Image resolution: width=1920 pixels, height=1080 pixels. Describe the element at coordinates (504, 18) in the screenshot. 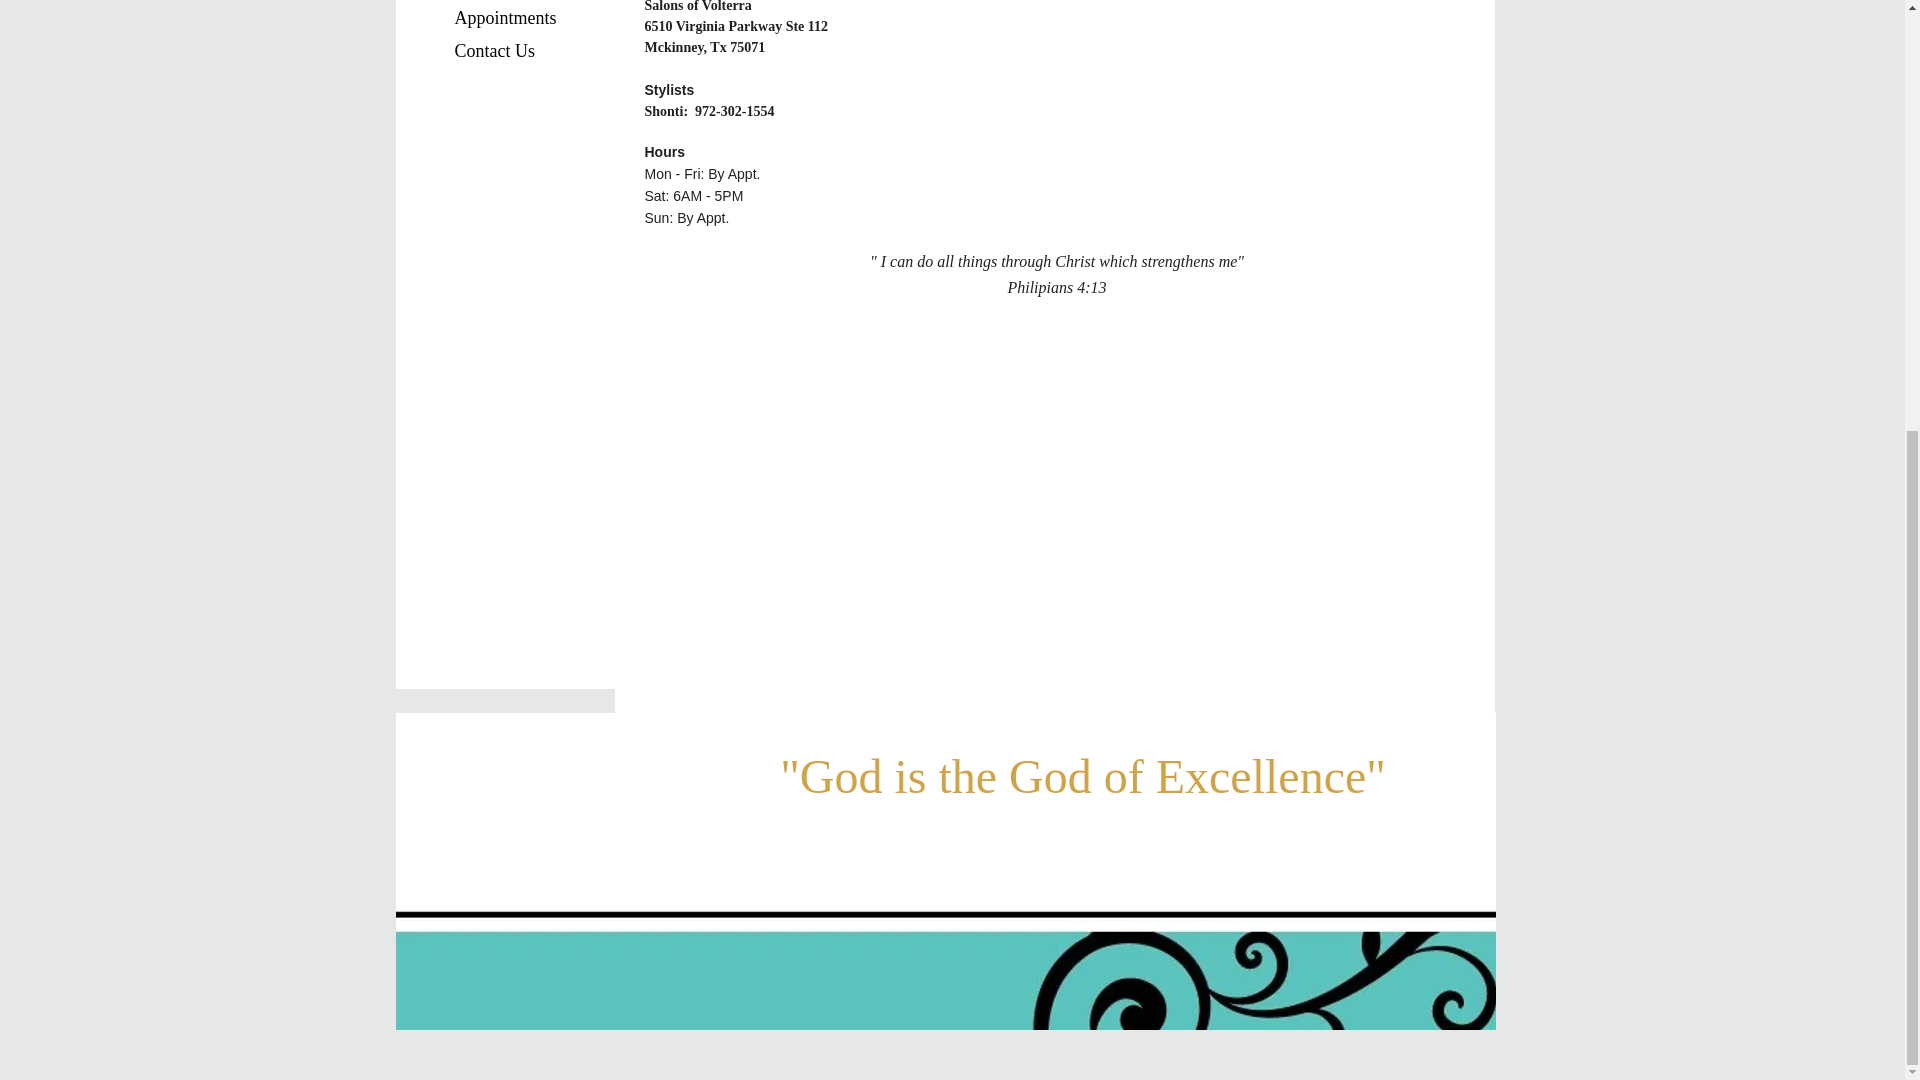

I see `Appointments` at that location.